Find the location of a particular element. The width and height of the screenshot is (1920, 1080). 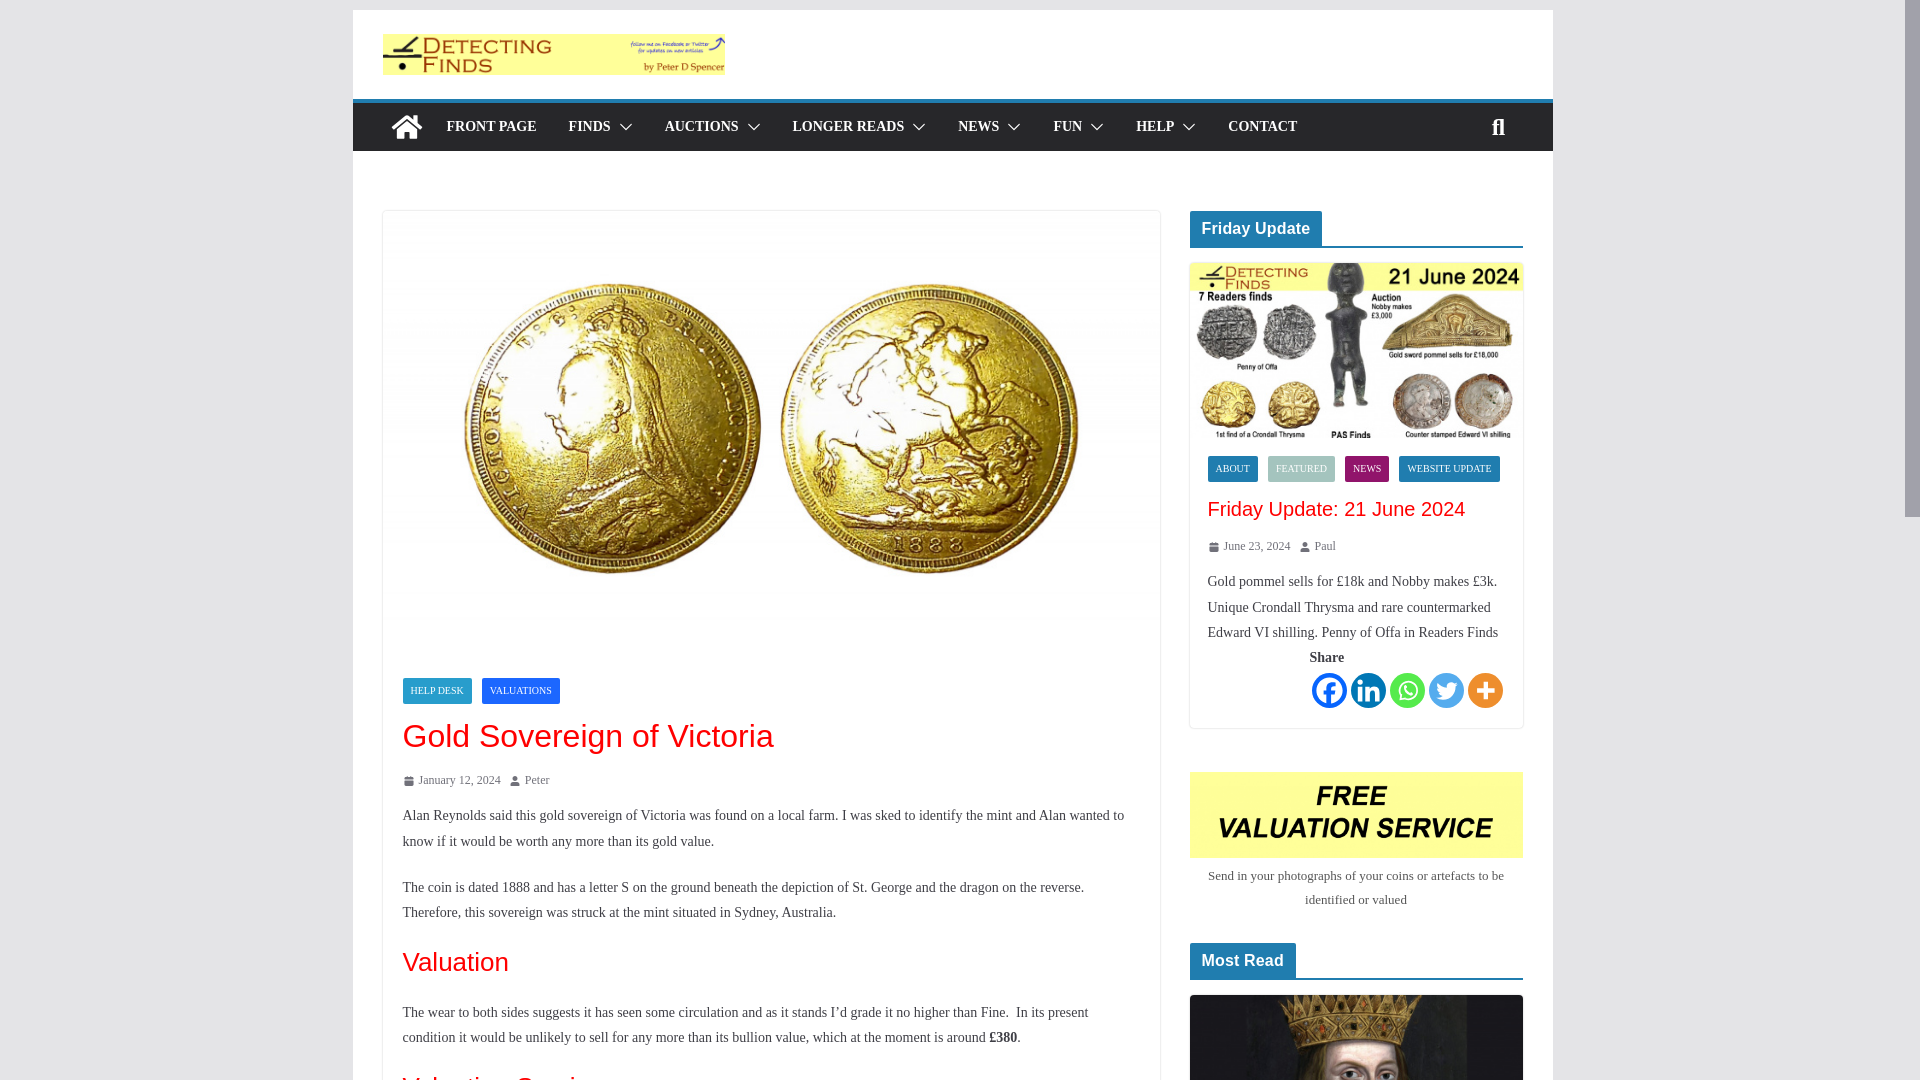

HELP is located at coordinates (1154, 127).